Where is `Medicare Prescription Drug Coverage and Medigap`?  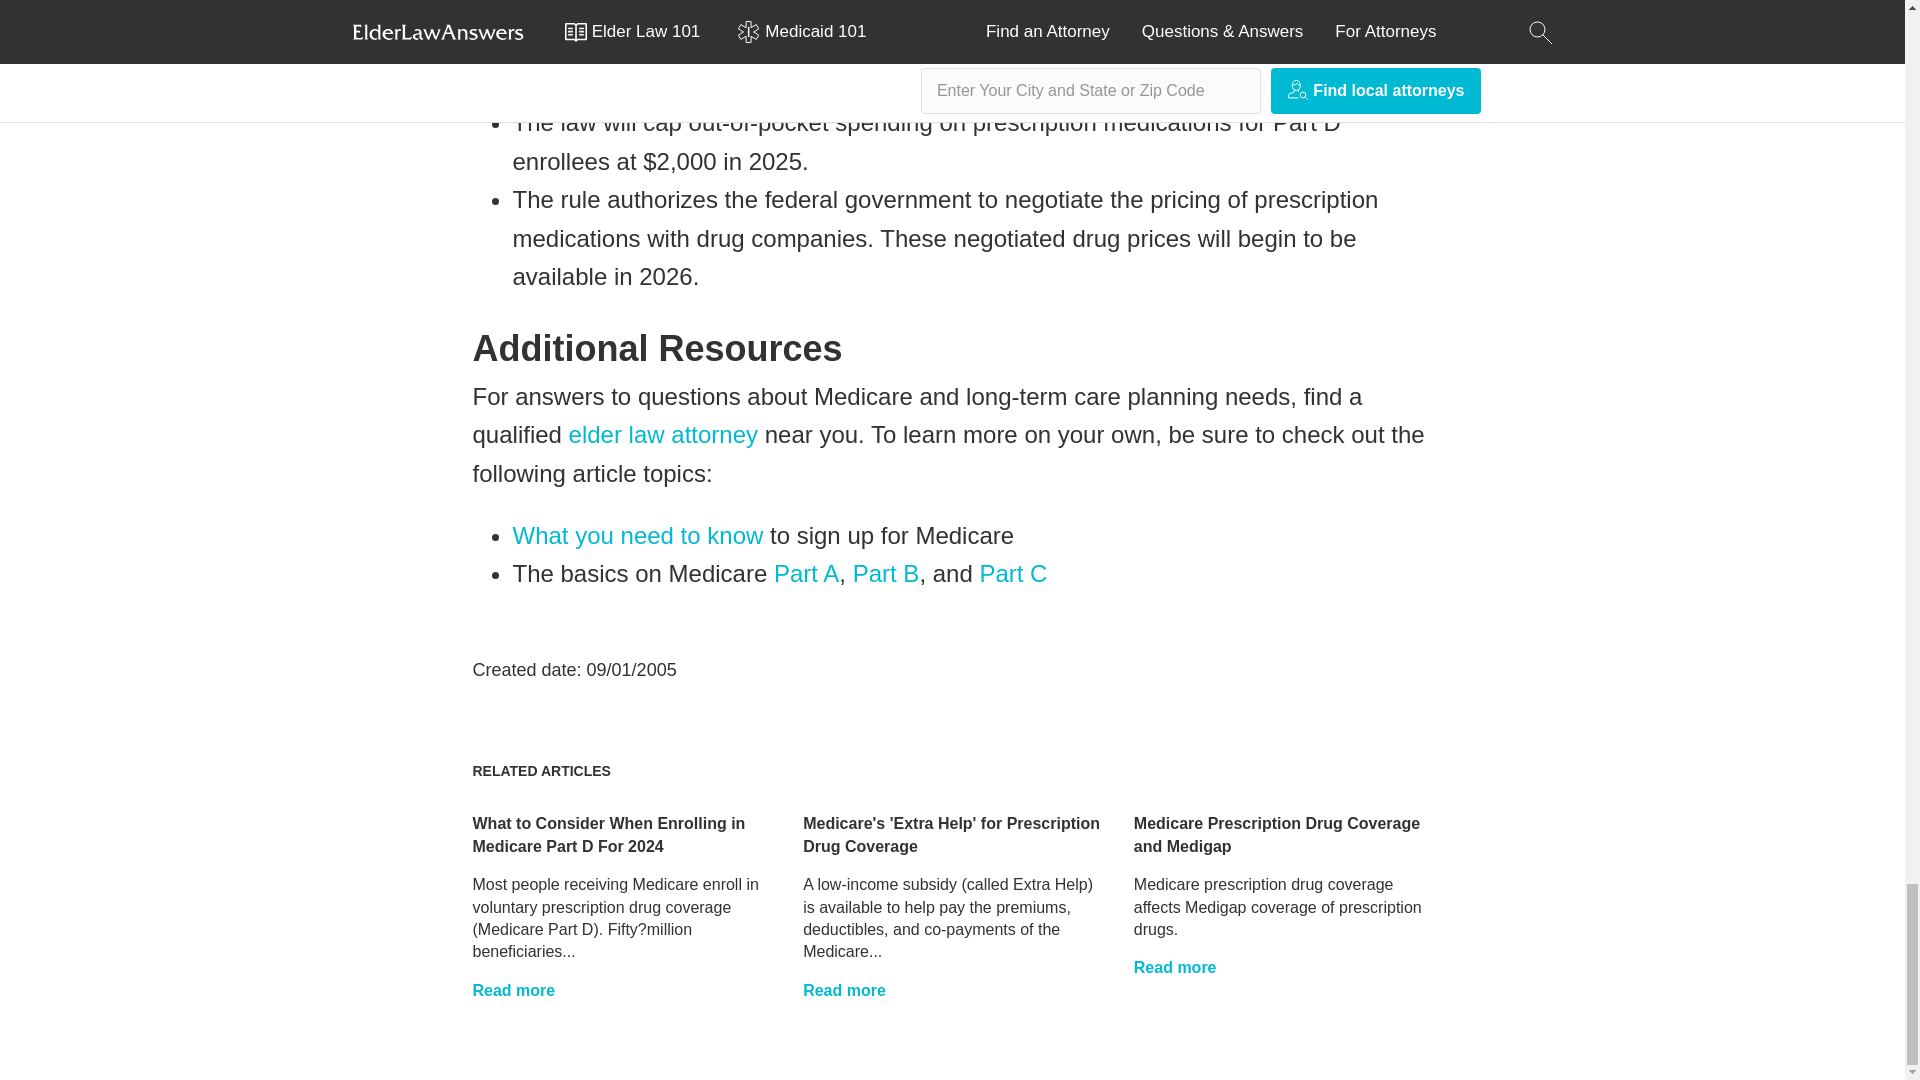
Medicare Prescription Drug Coverage and Medigap is located at coordinates (1277, 834).